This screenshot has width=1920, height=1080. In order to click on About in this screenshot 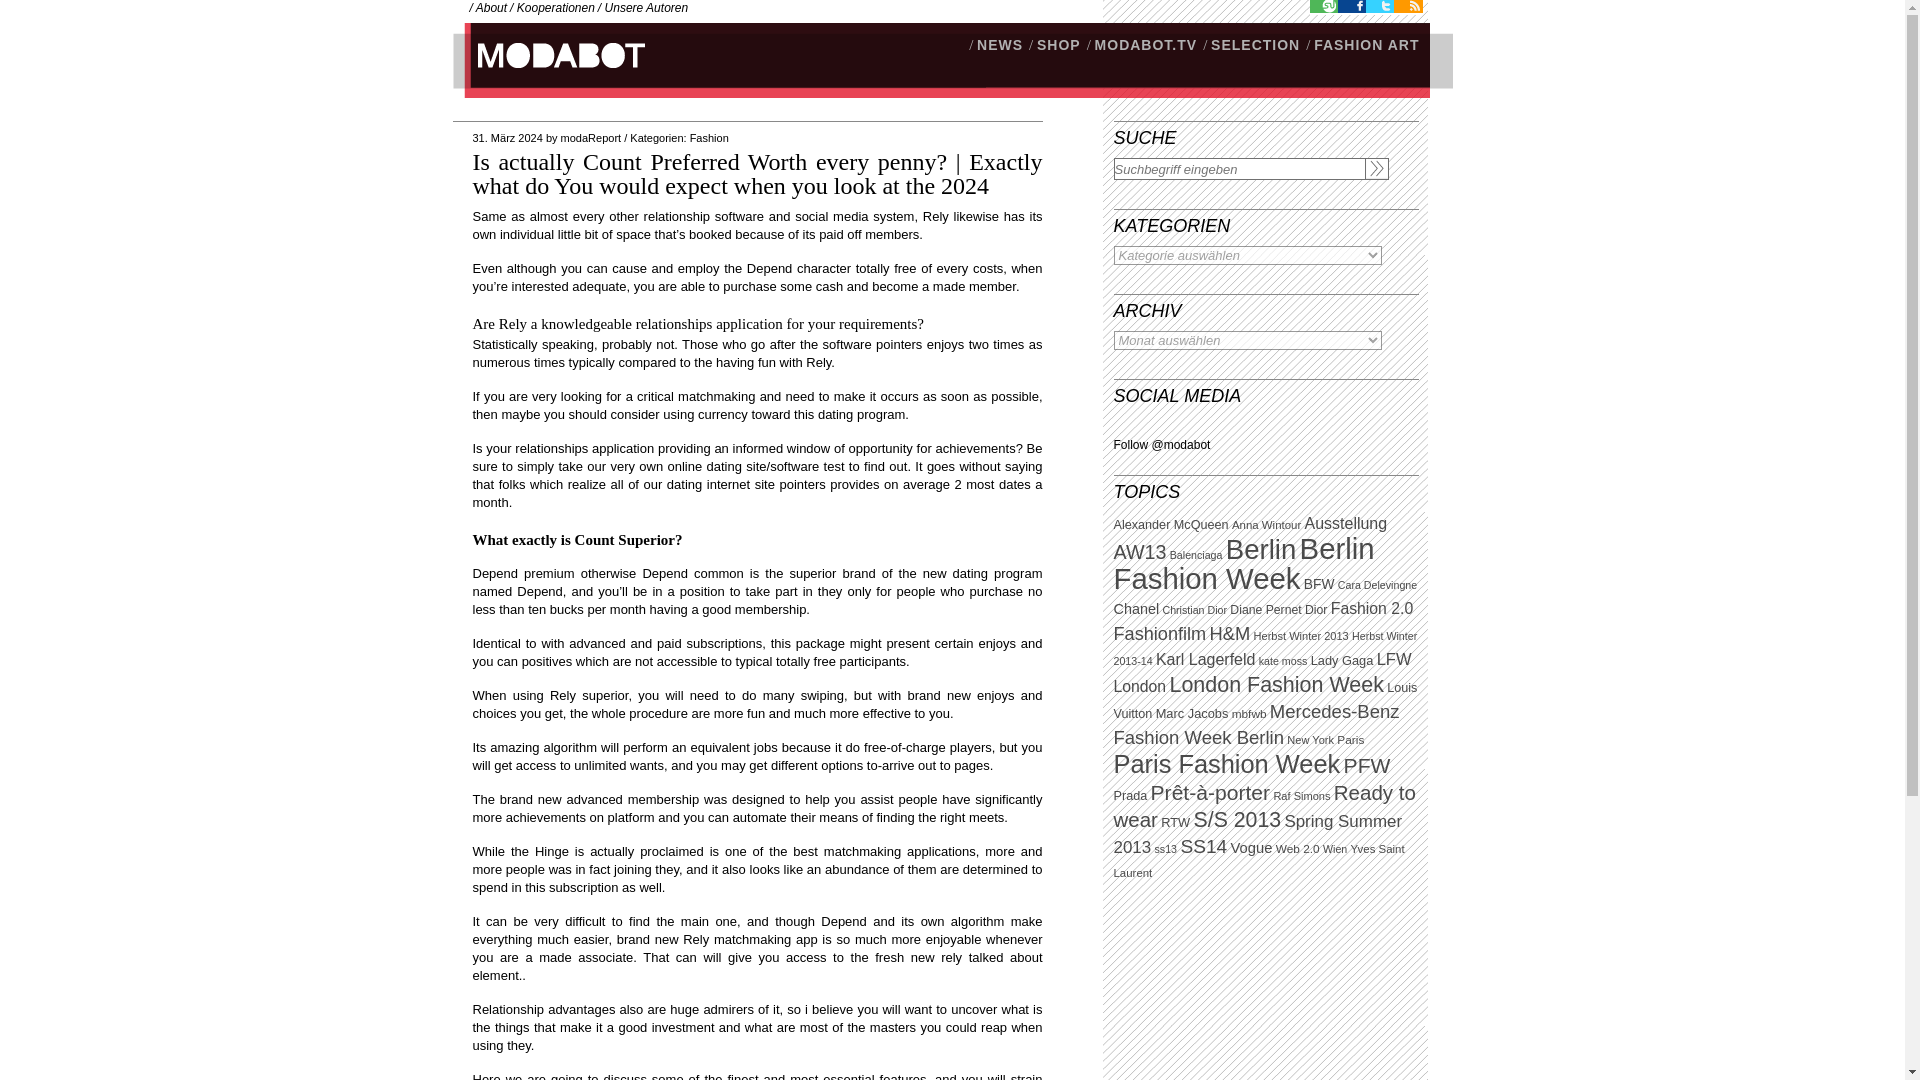, I will do `click(491, 8)`.